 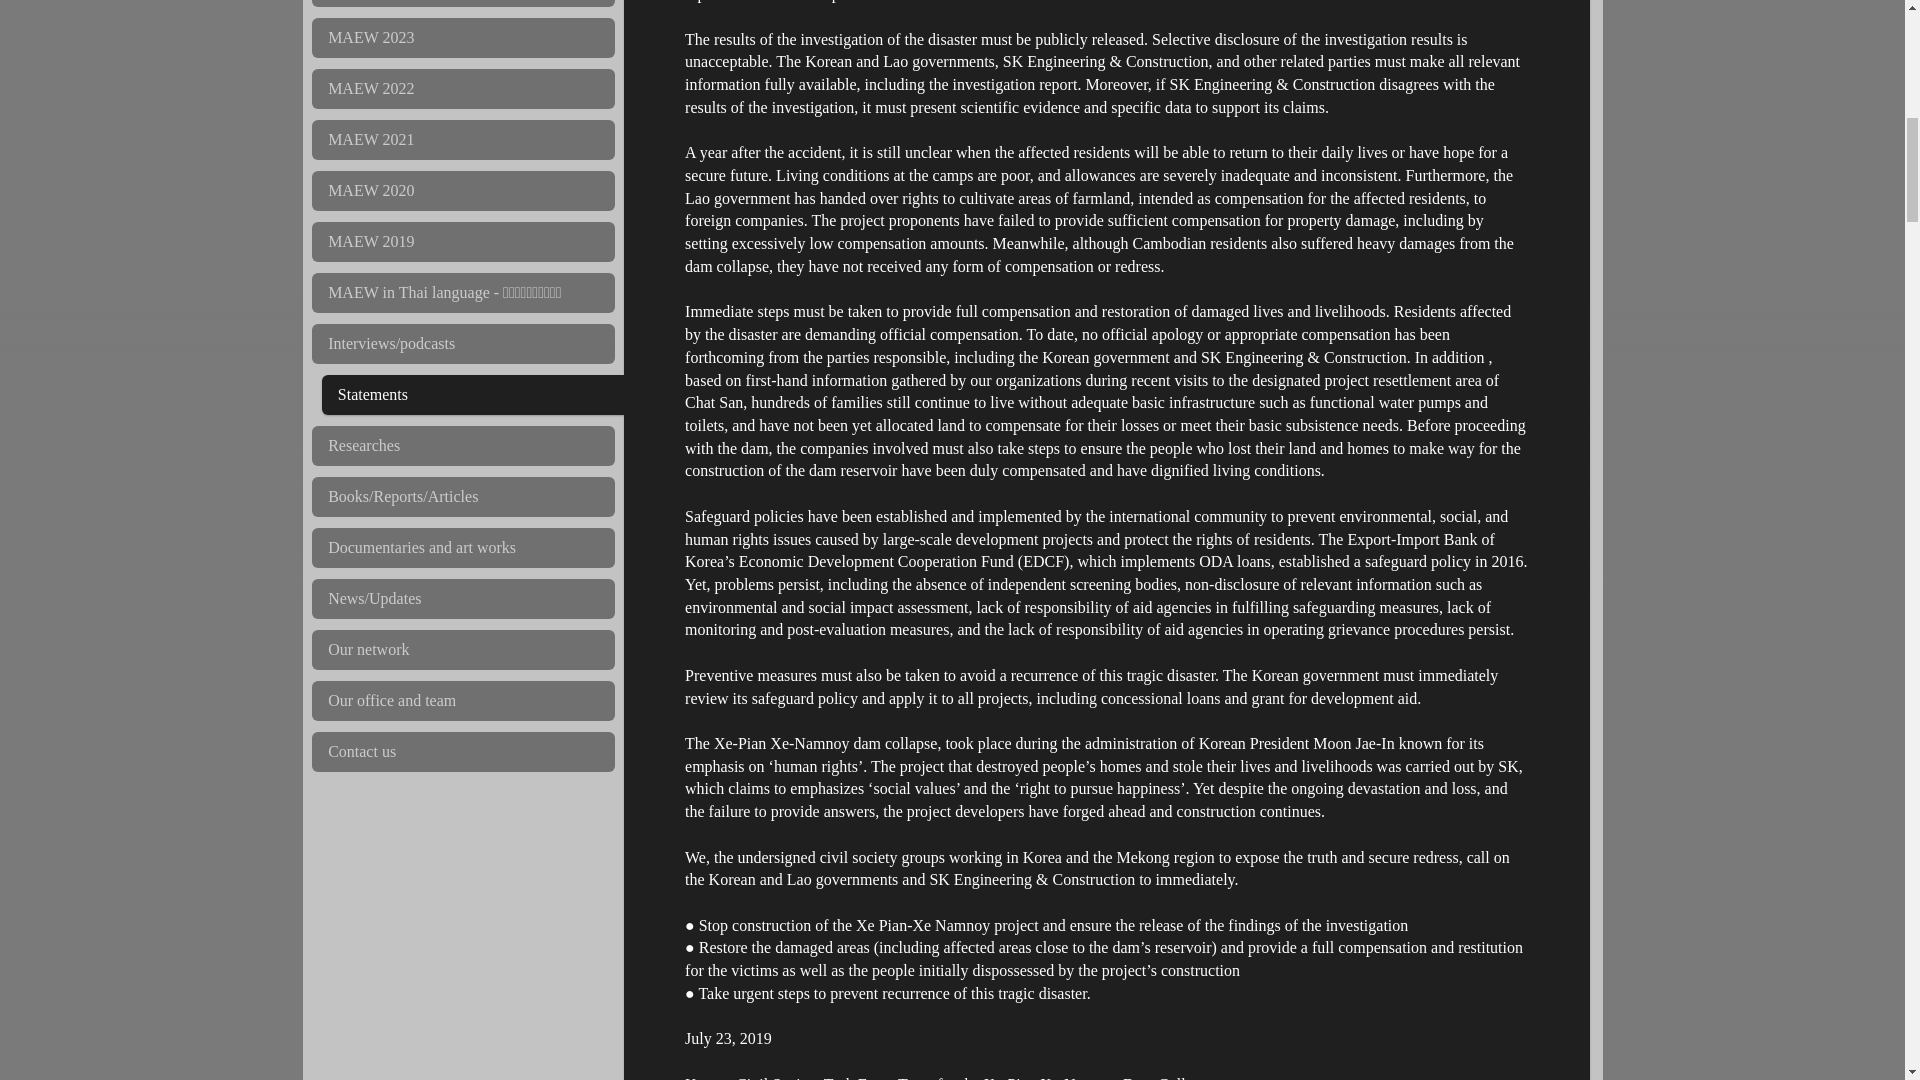 What do you see at coordinates (474, 394) in the screenshot?
I see `Statements` at bounding box center [474, 394].